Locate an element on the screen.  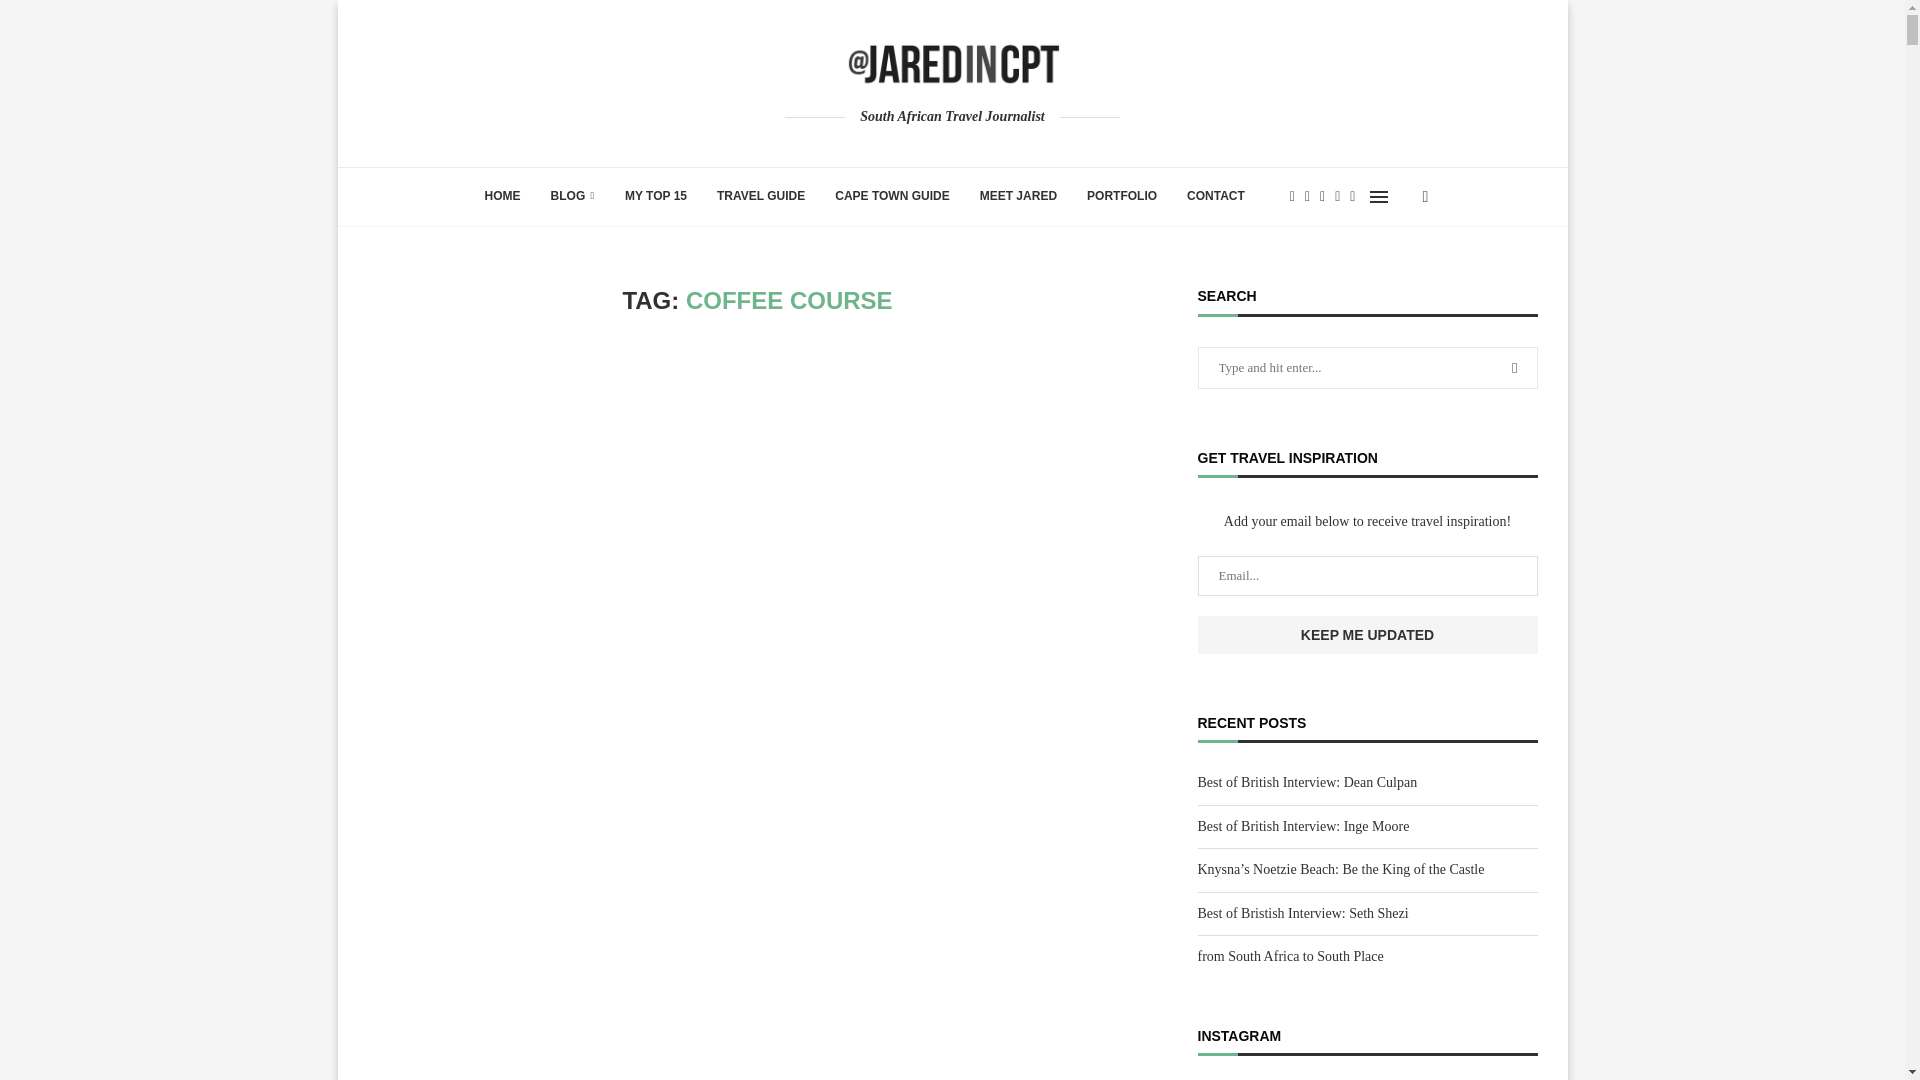
Best of British Interview: Dean Culpan is located at coordinates (1308, 782).